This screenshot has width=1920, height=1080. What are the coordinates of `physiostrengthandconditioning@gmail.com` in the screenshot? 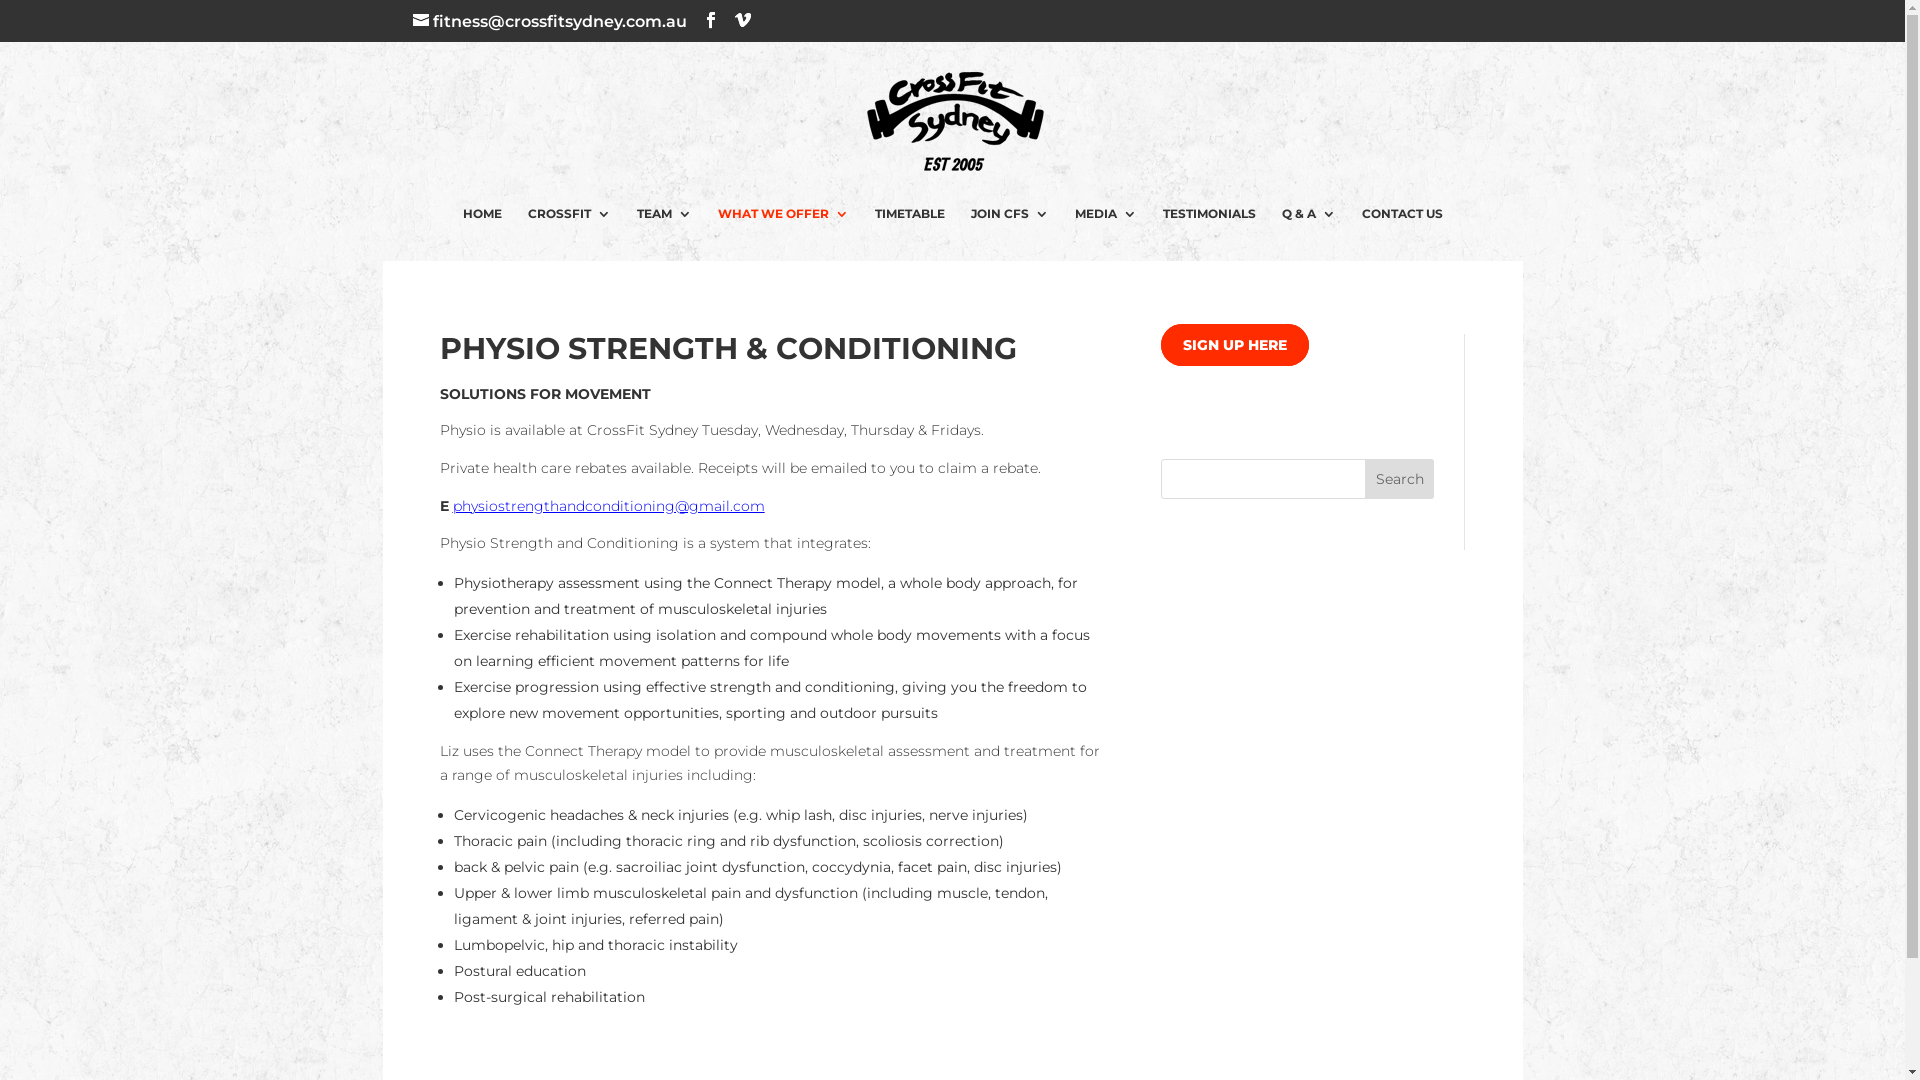 It's located at (608, 506).